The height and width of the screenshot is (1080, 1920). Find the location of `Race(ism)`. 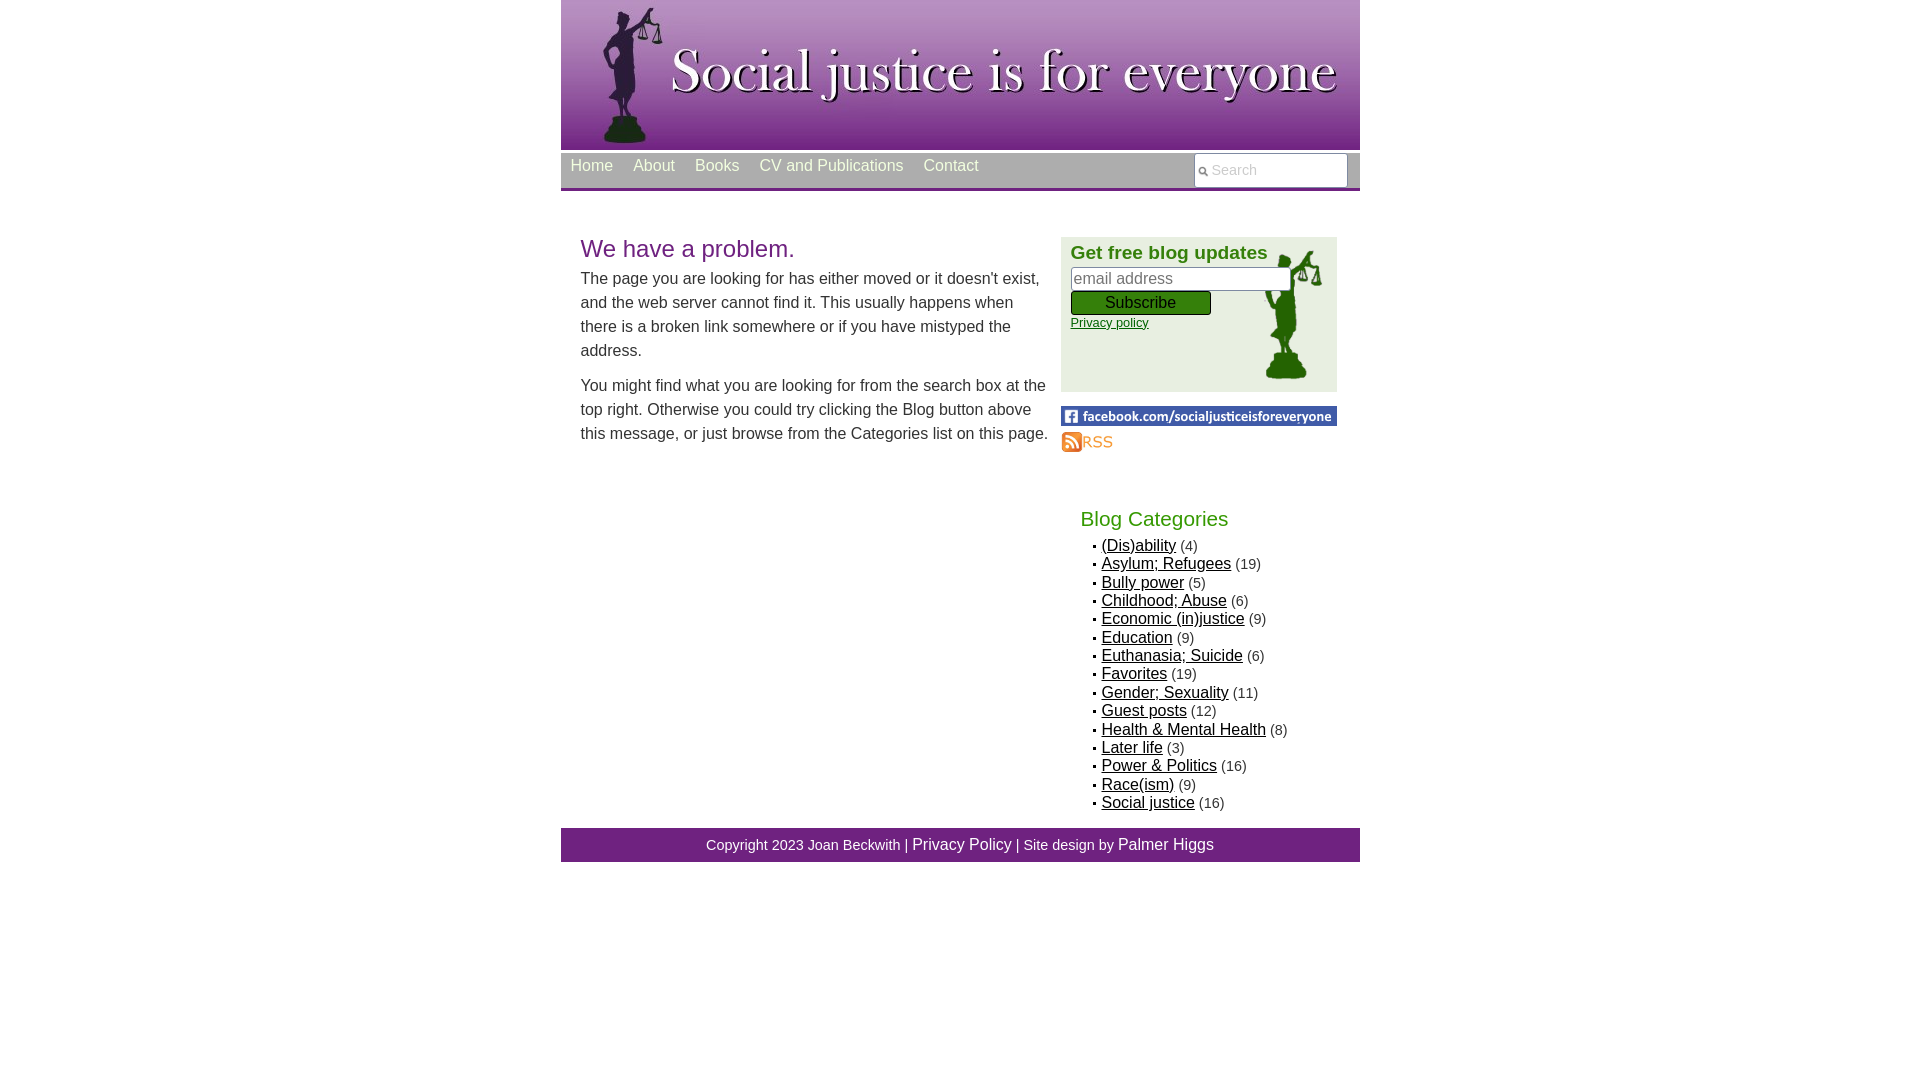

Race(ism) is located at coordinates (1138, 784).